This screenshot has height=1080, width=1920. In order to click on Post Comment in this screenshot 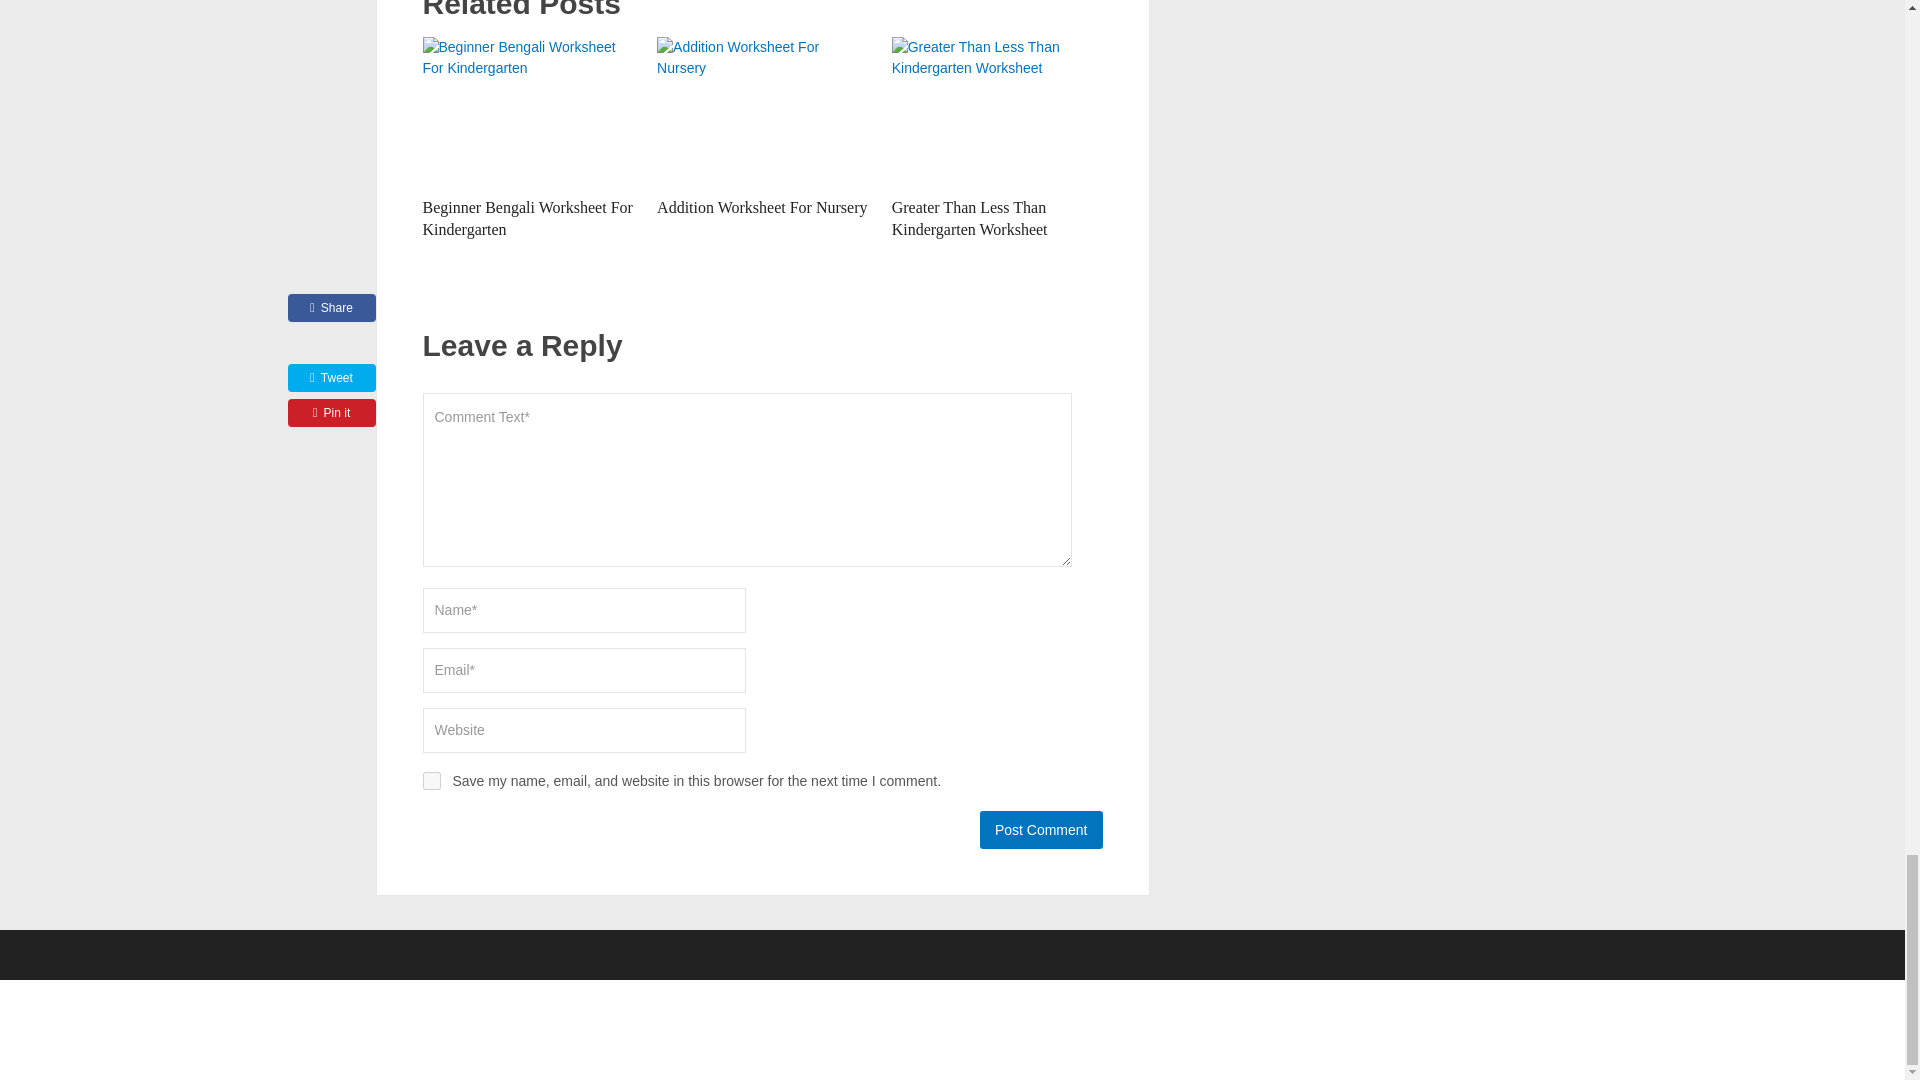, I will do `click(1040, 830)`.